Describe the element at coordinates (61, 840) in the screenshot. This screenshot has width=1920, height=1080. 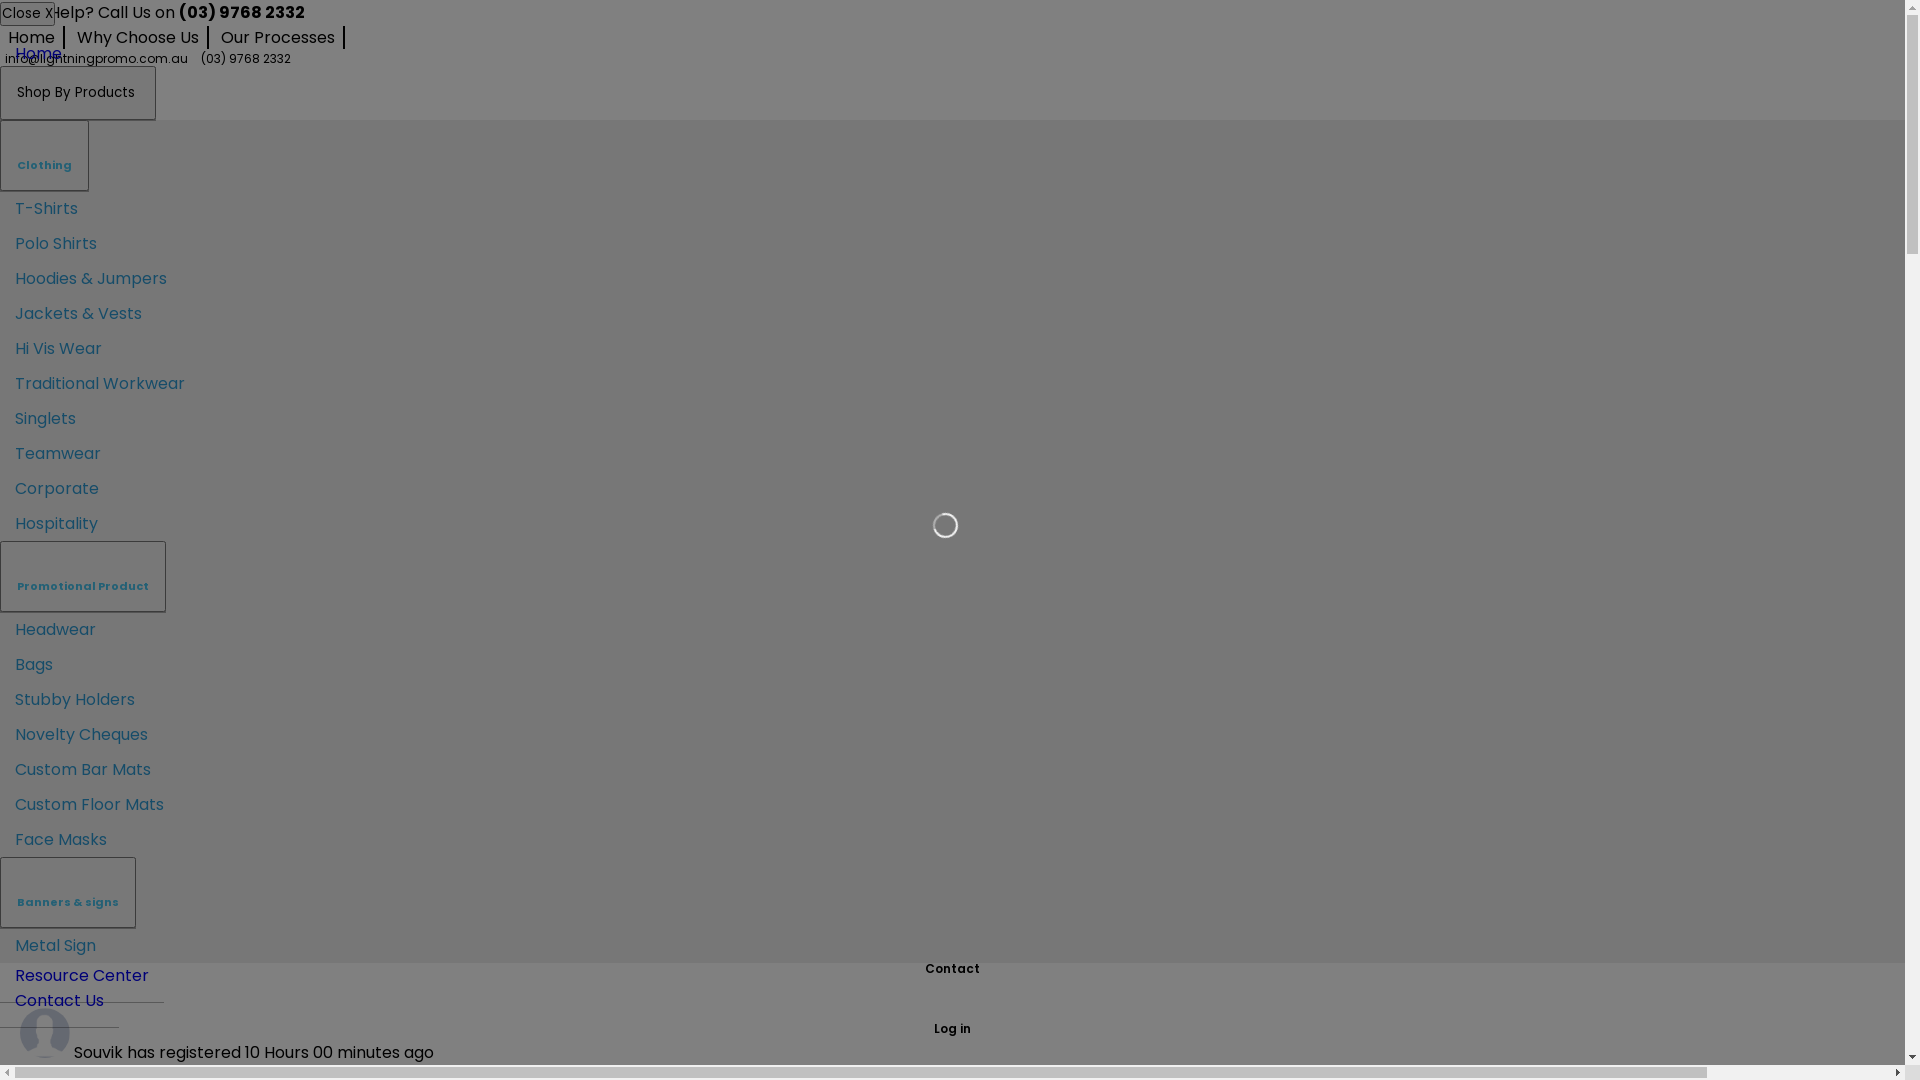
I see `Face Masks` at that location.